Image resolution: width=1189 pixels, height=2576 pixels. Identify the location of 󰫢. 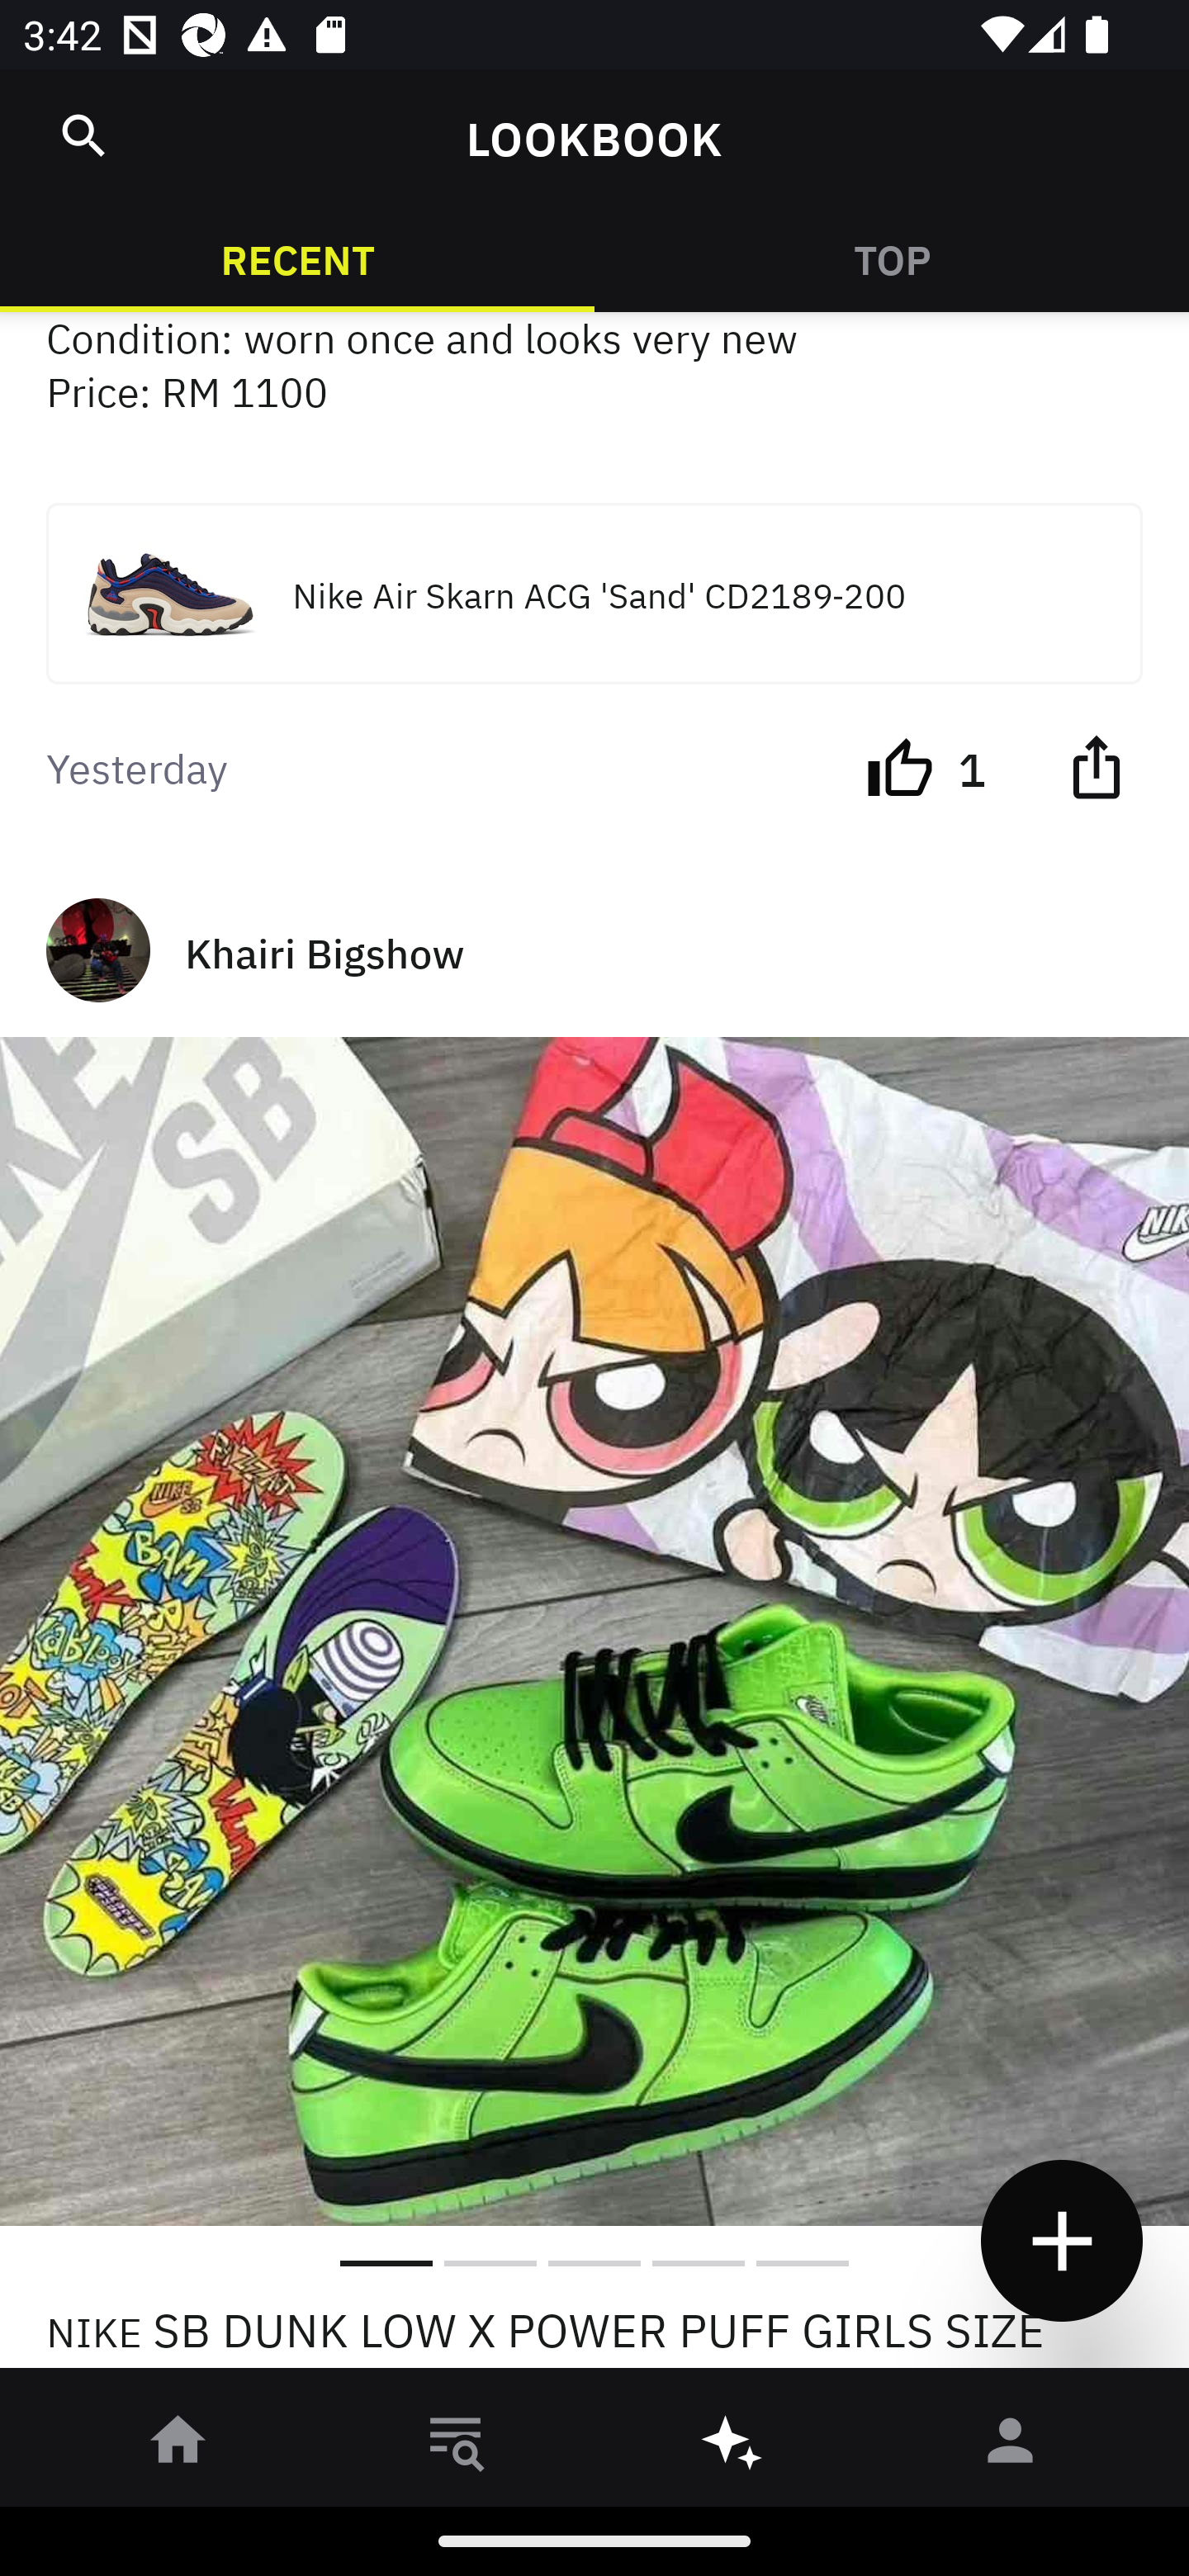
(733, 2446).